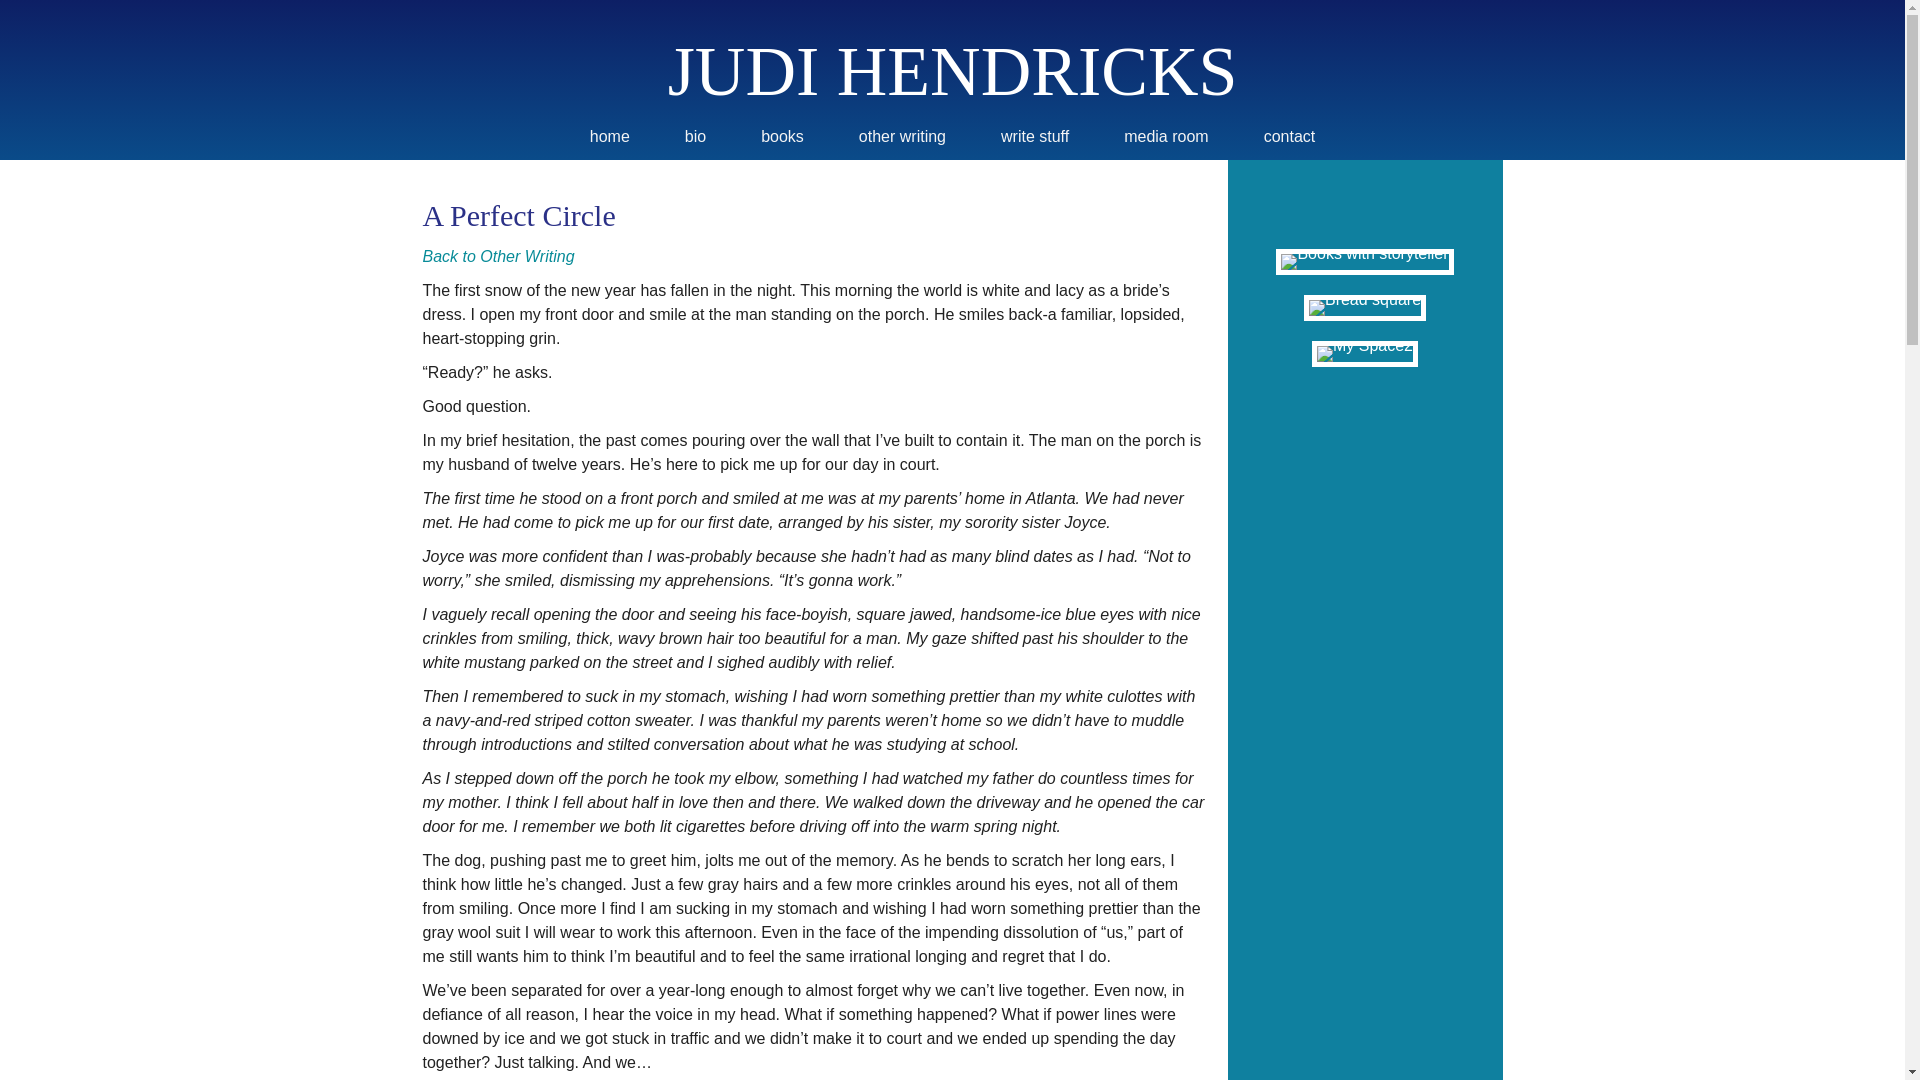 This screenshot has width=1920, height=1080. What do you see at coordinates (1034, 136) in the screenshot?
I see `write stuff` at bounding box center [1034, 136].